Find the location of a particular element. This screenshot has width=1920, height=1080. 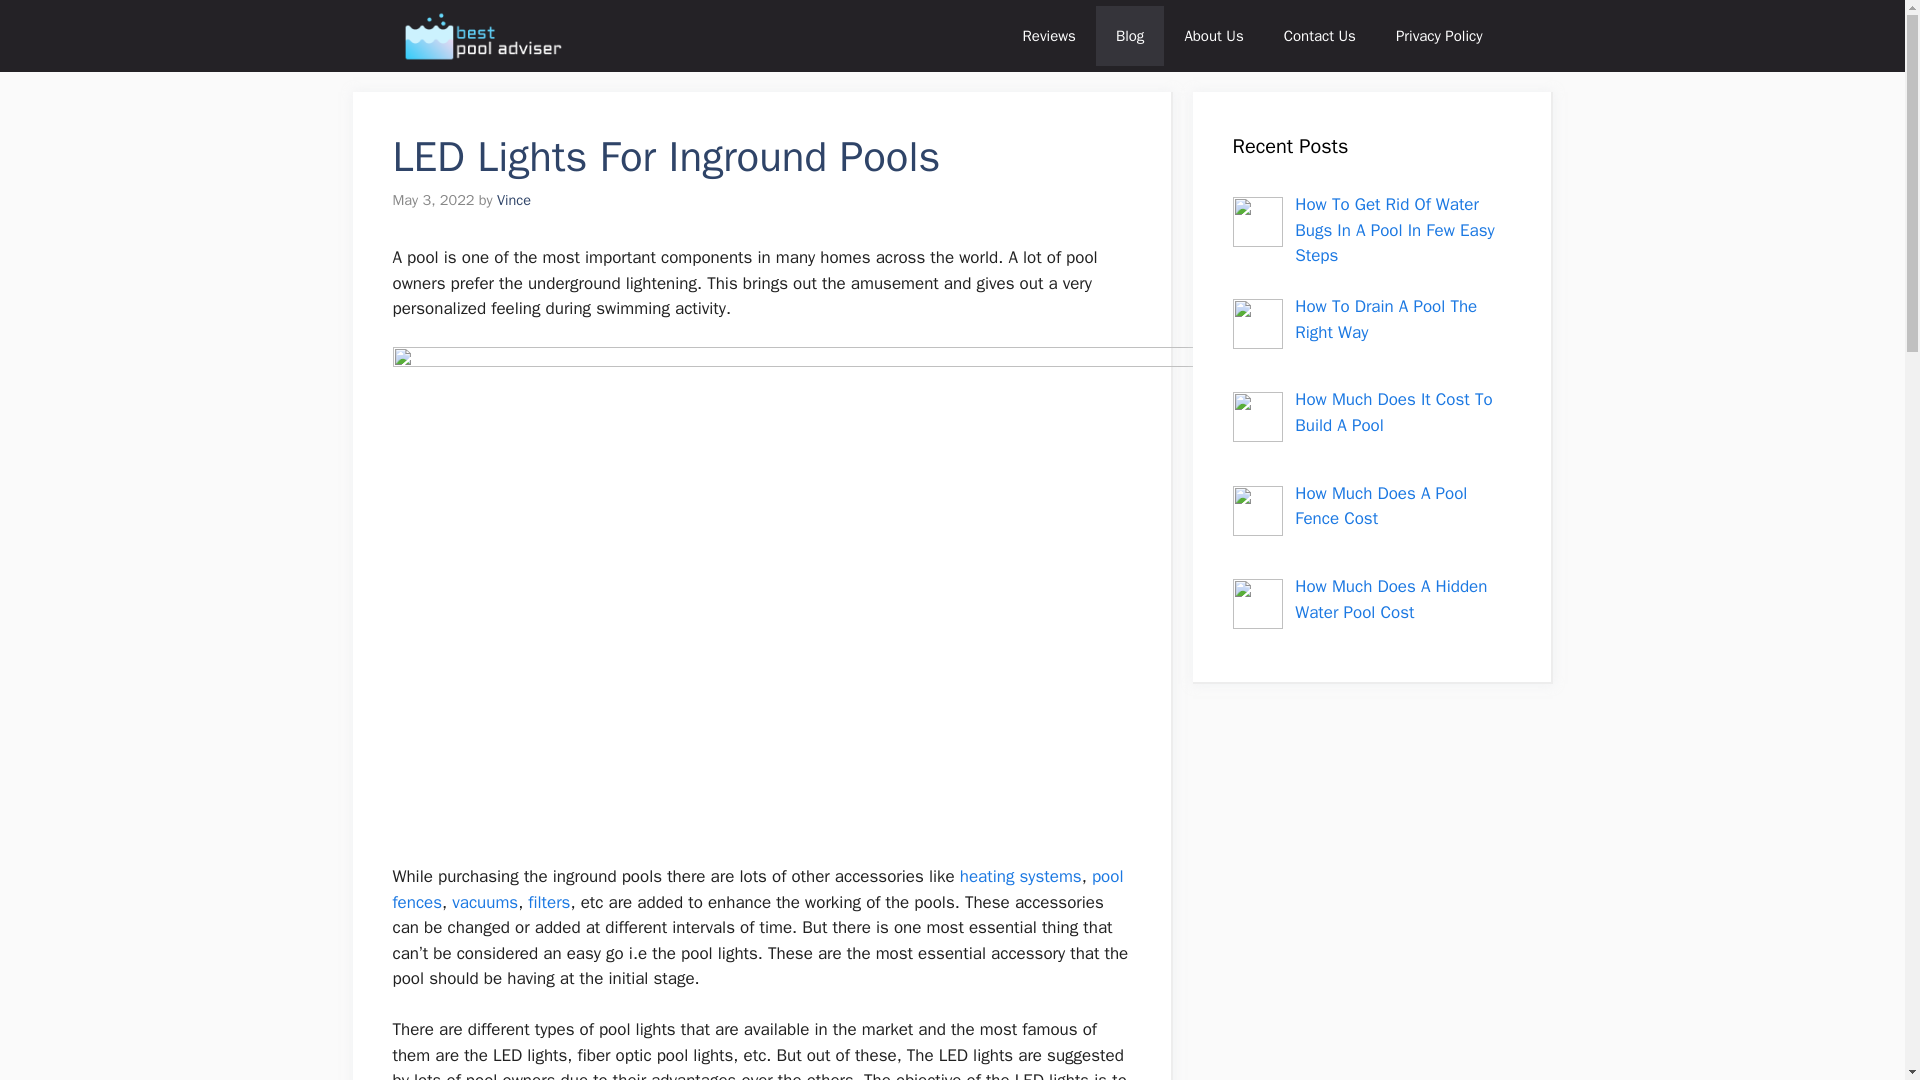

Blog is located at coordinates (1130, 36).